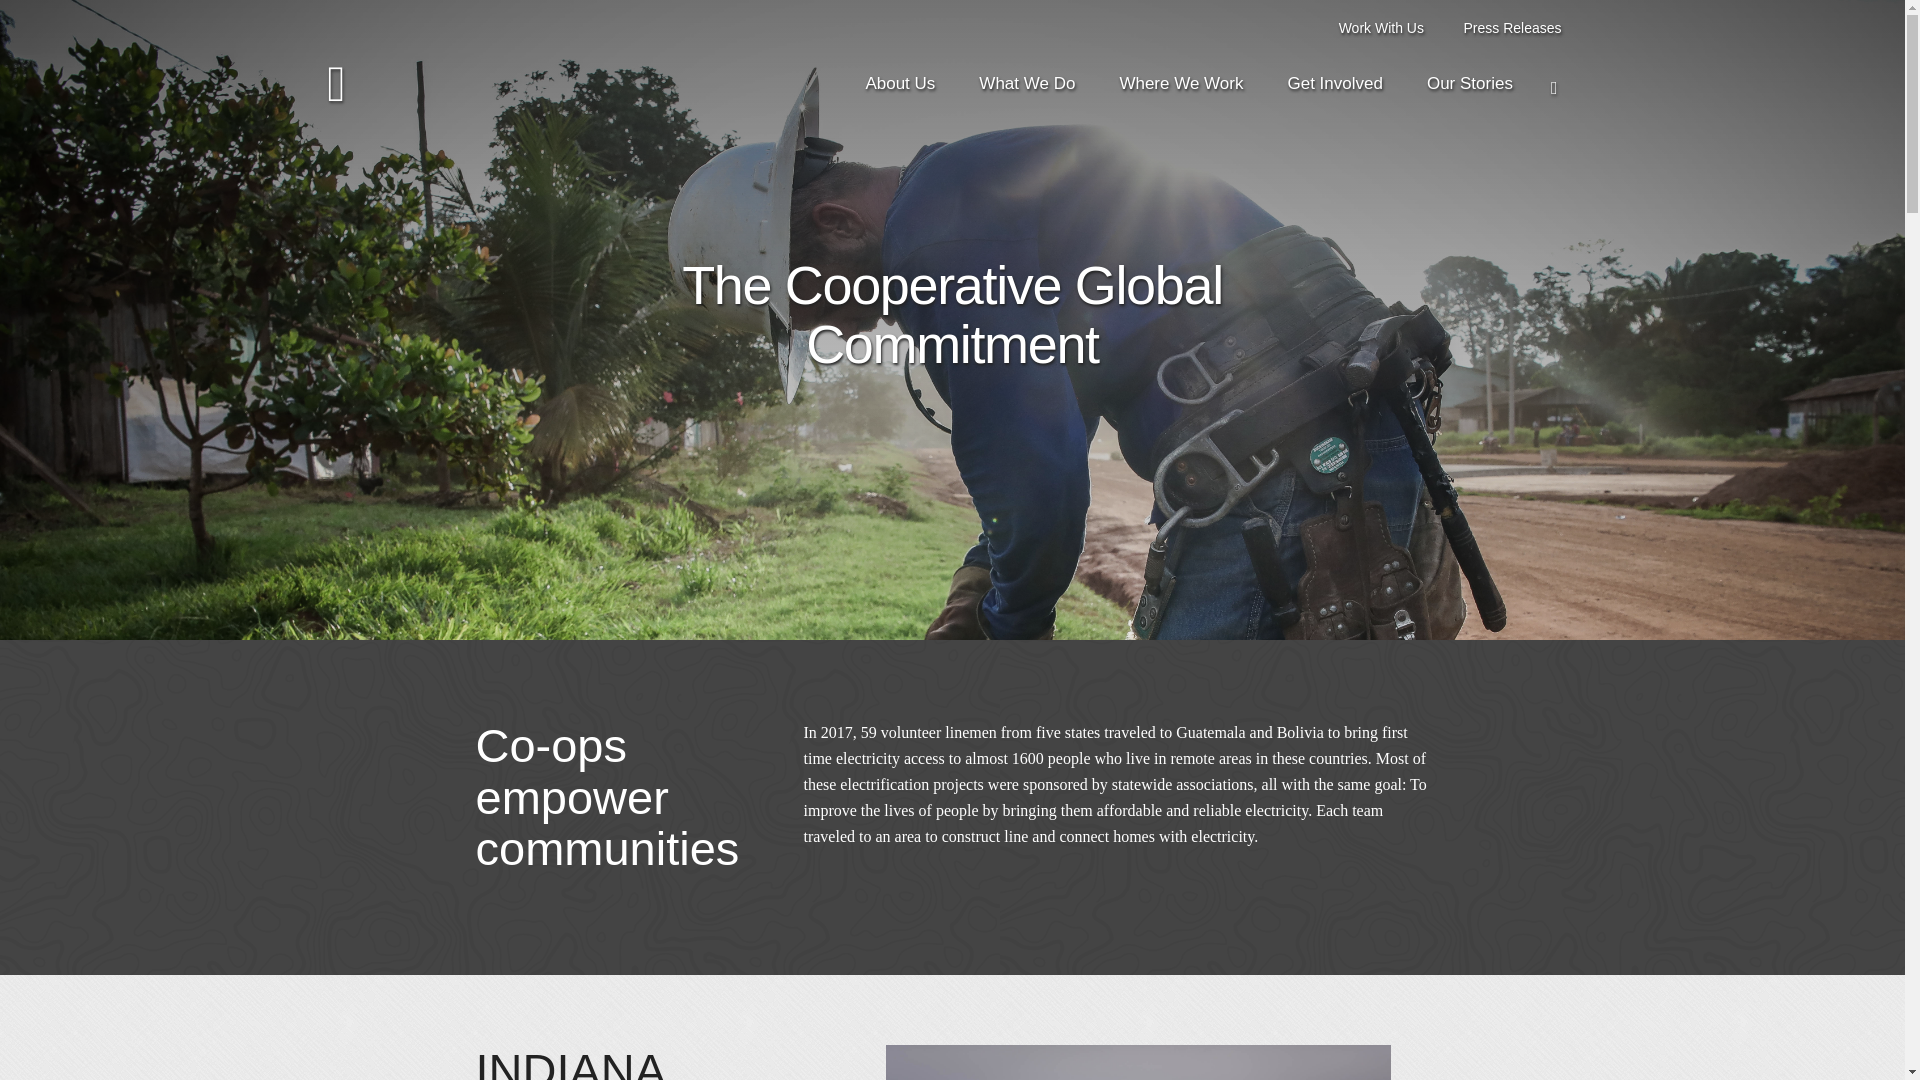 The height and width of the screenshot is (1080, 1920). I want to click on Work With Us, so click(1383, 28).